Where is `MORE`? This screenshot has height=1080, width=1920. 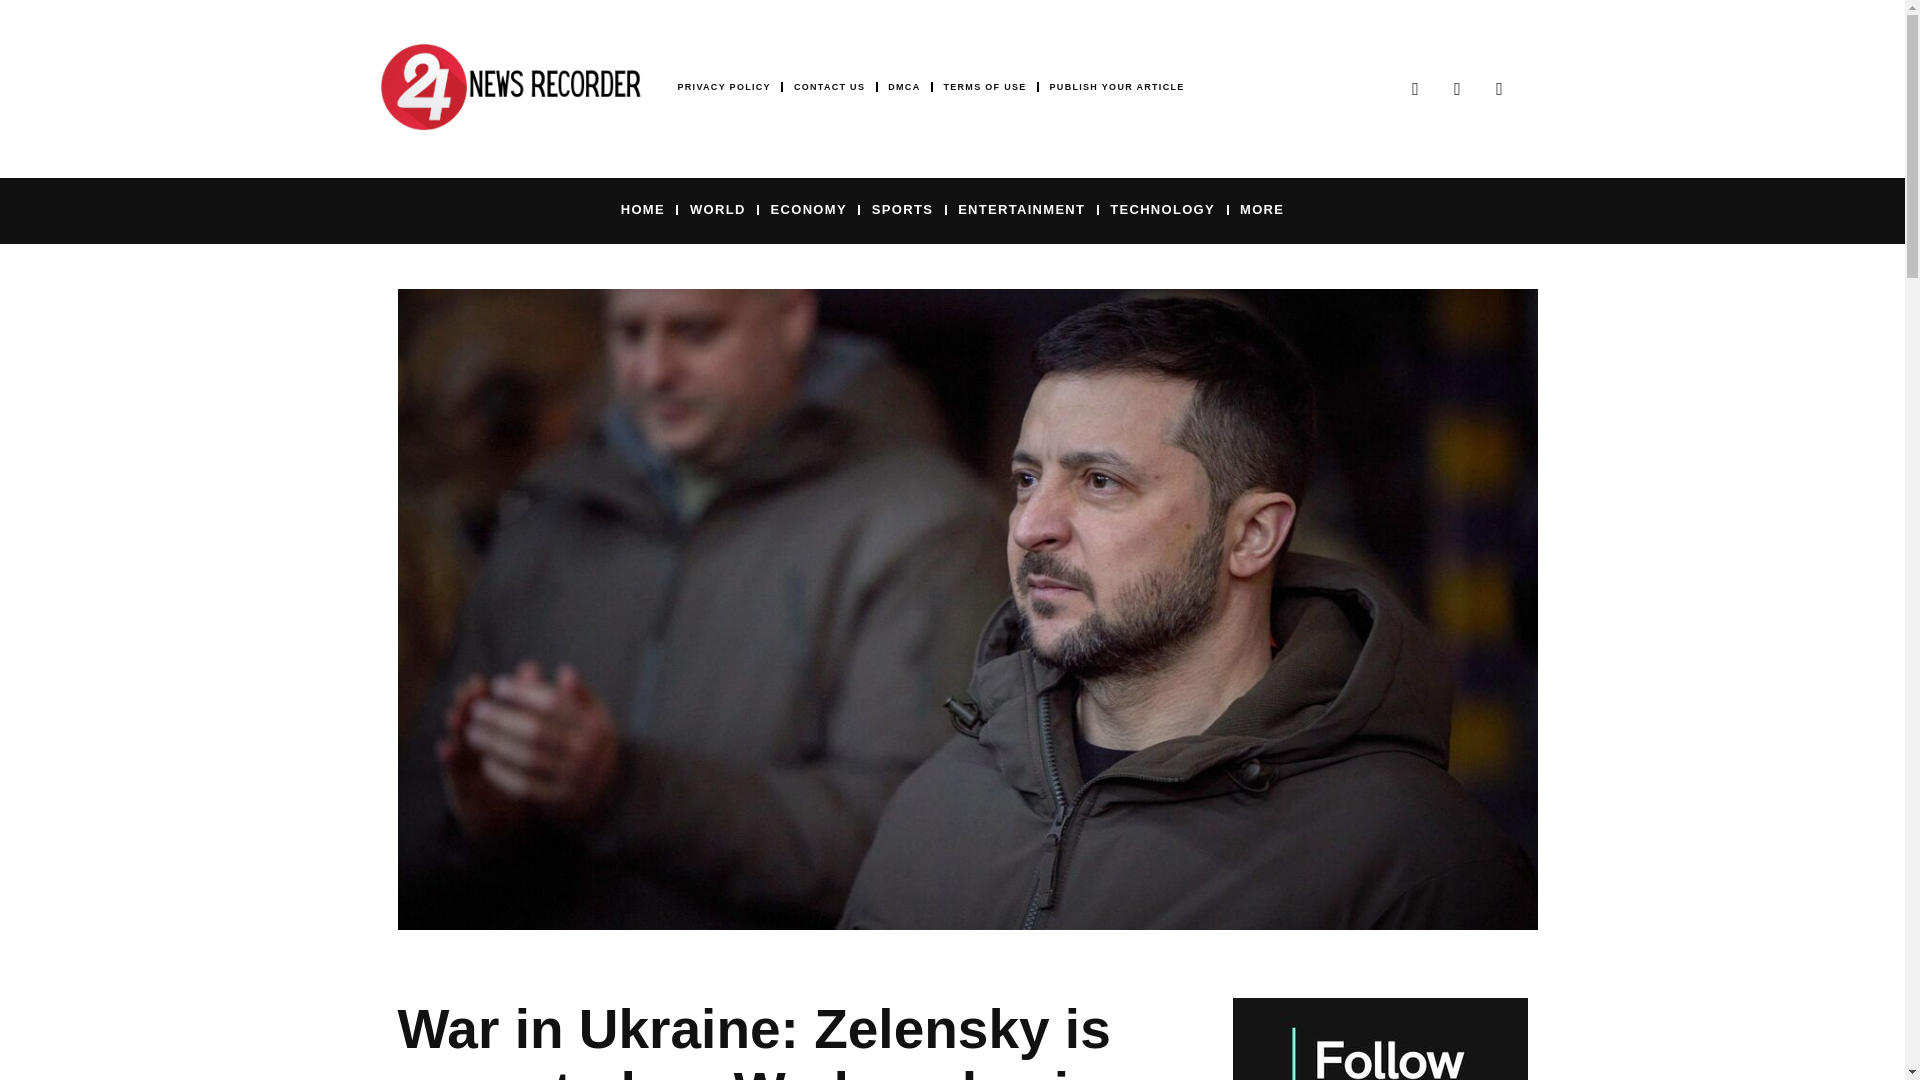
MORE is located at coordinates (1262, 209).